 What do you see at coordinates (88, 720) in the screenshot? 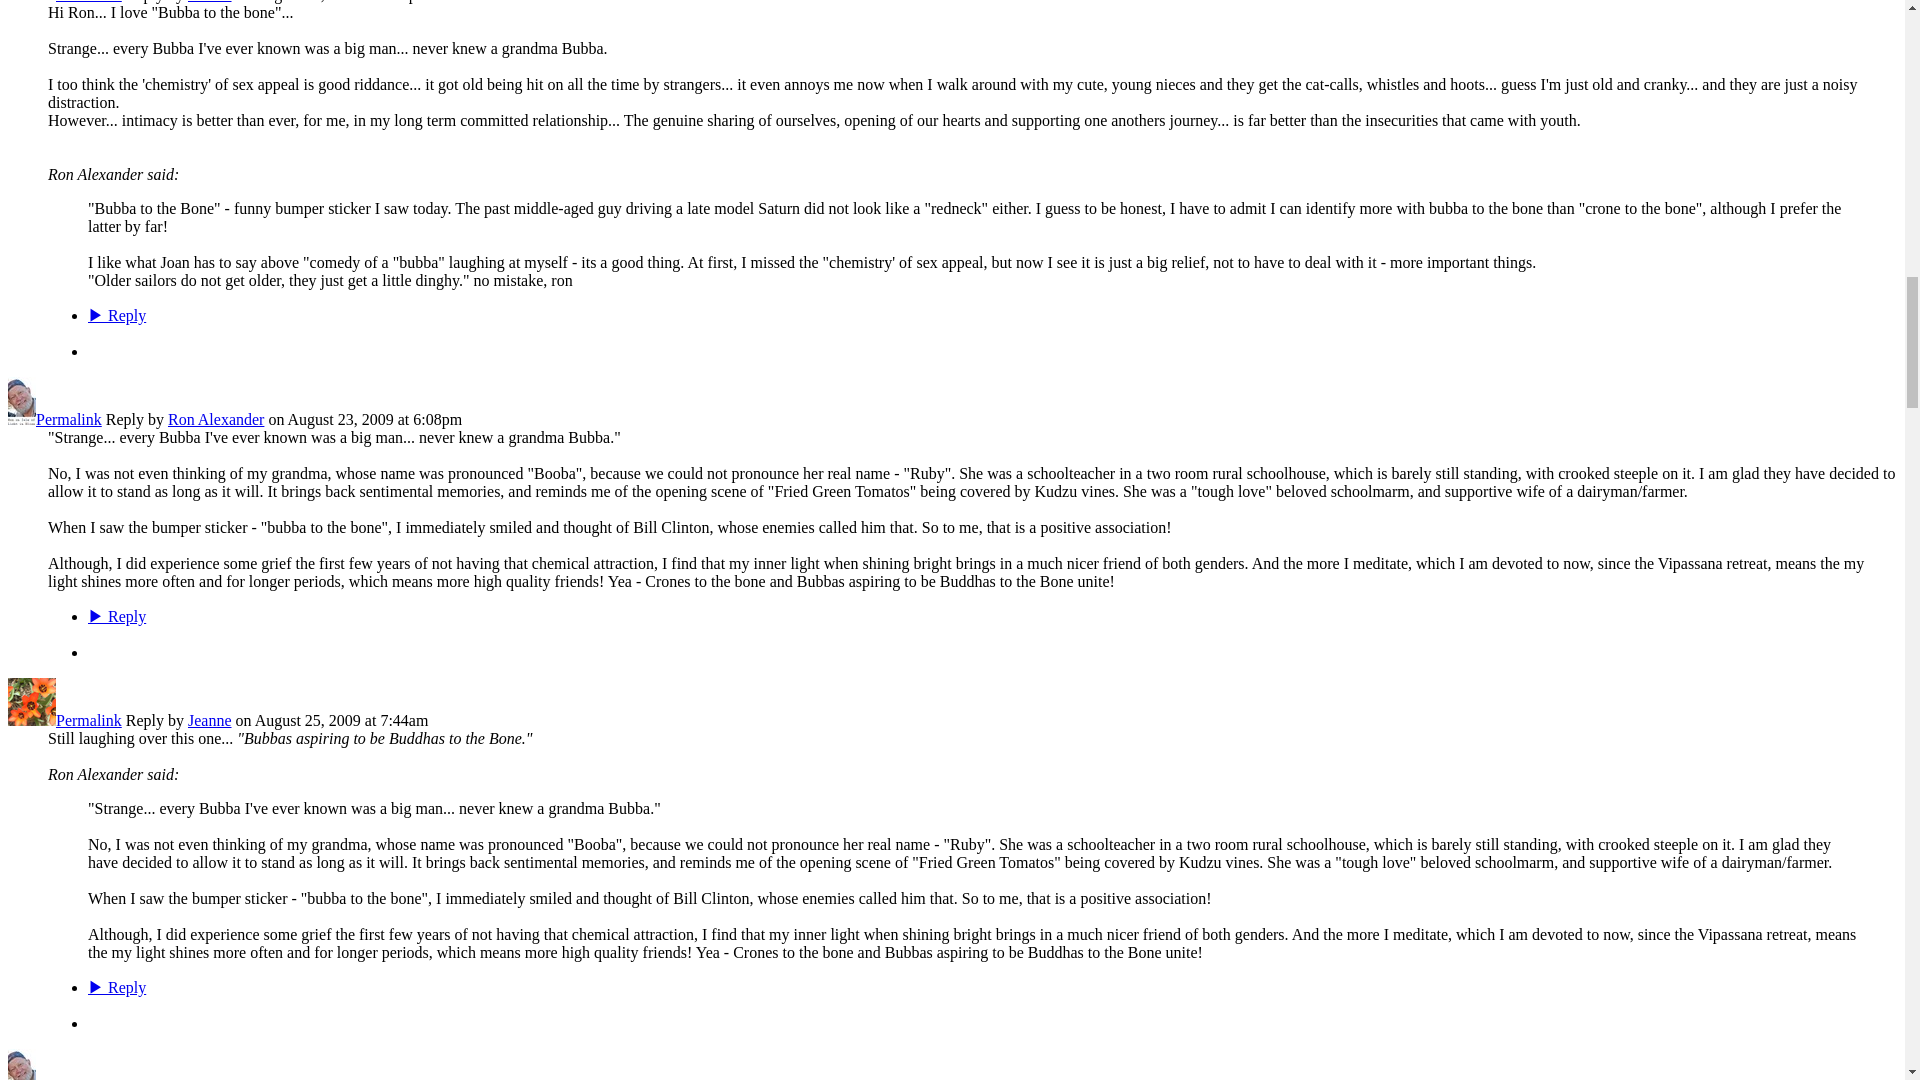
I see `Permalink to this Reply` at bounding box center [88, 720].